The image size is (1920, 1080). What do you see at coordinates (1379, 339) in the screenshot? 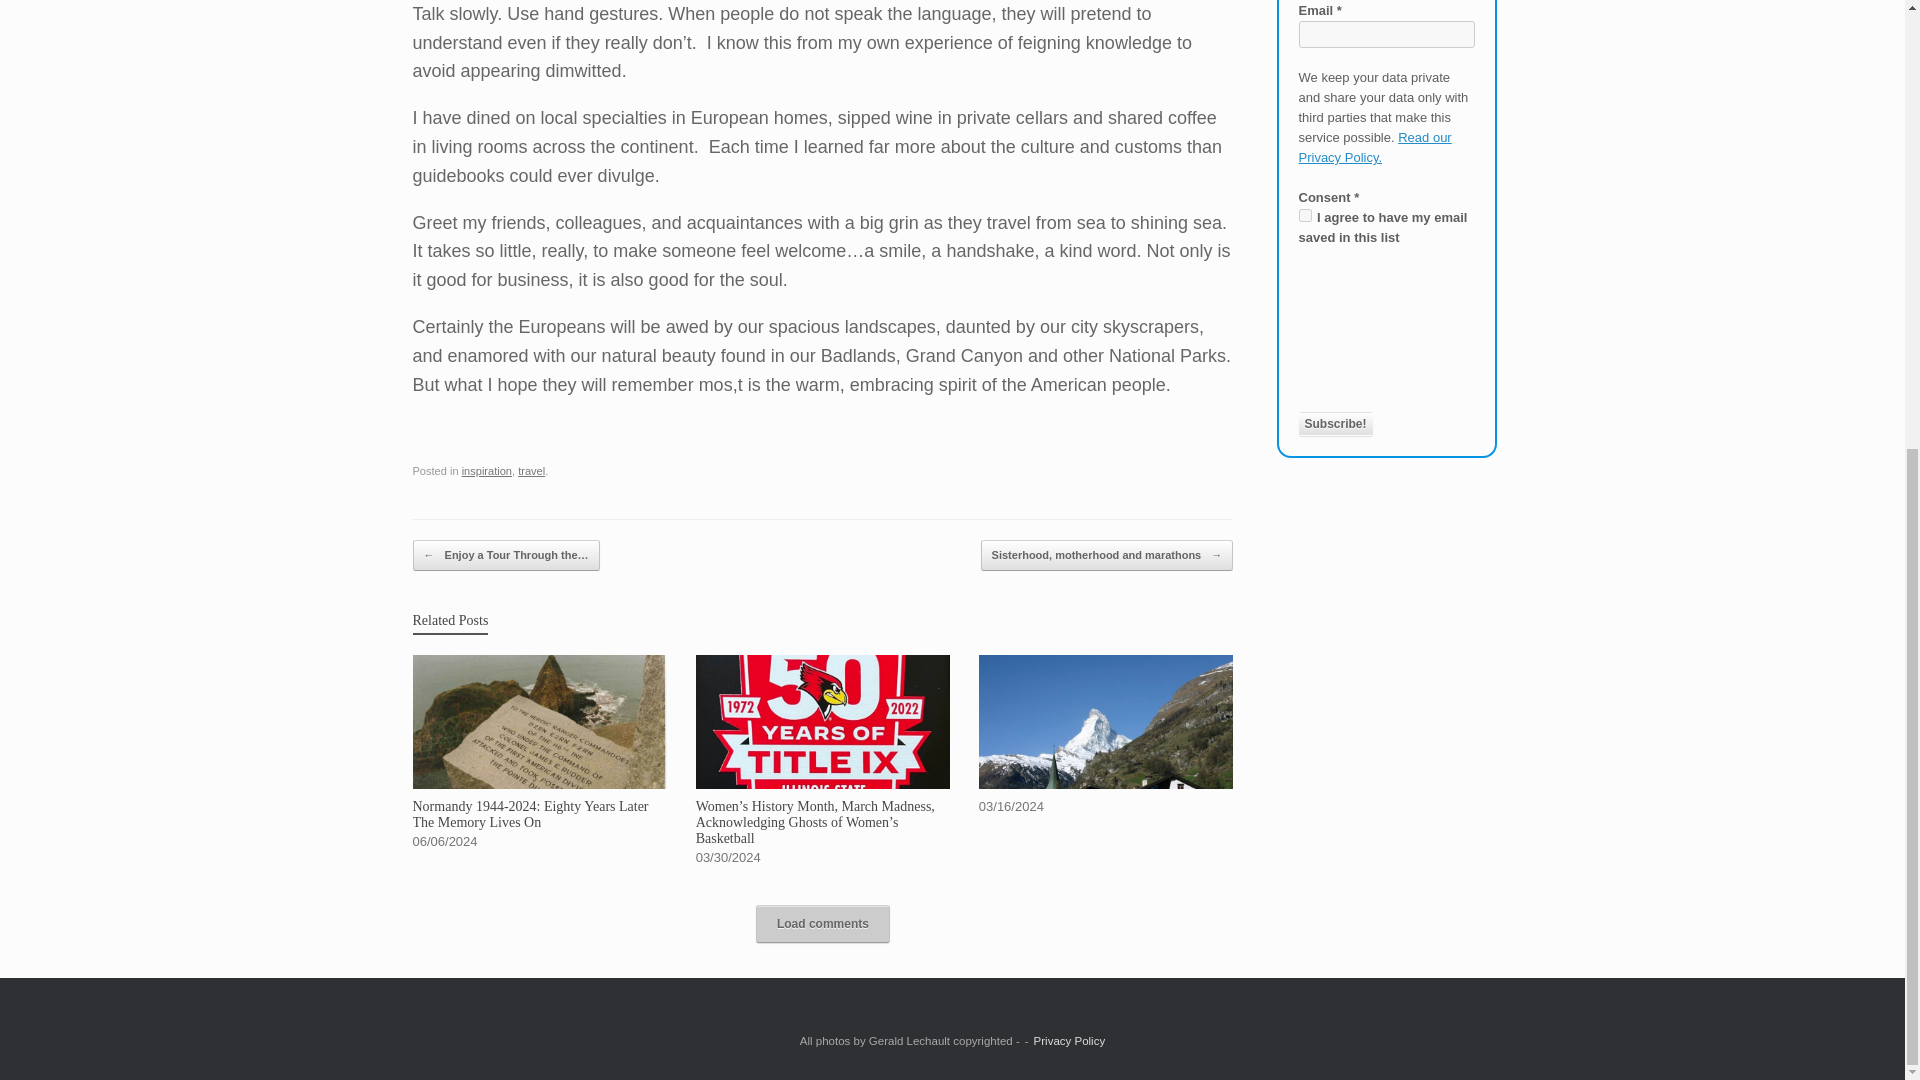
I see `reCAPTCHA` at bounding box center [1379, 339].